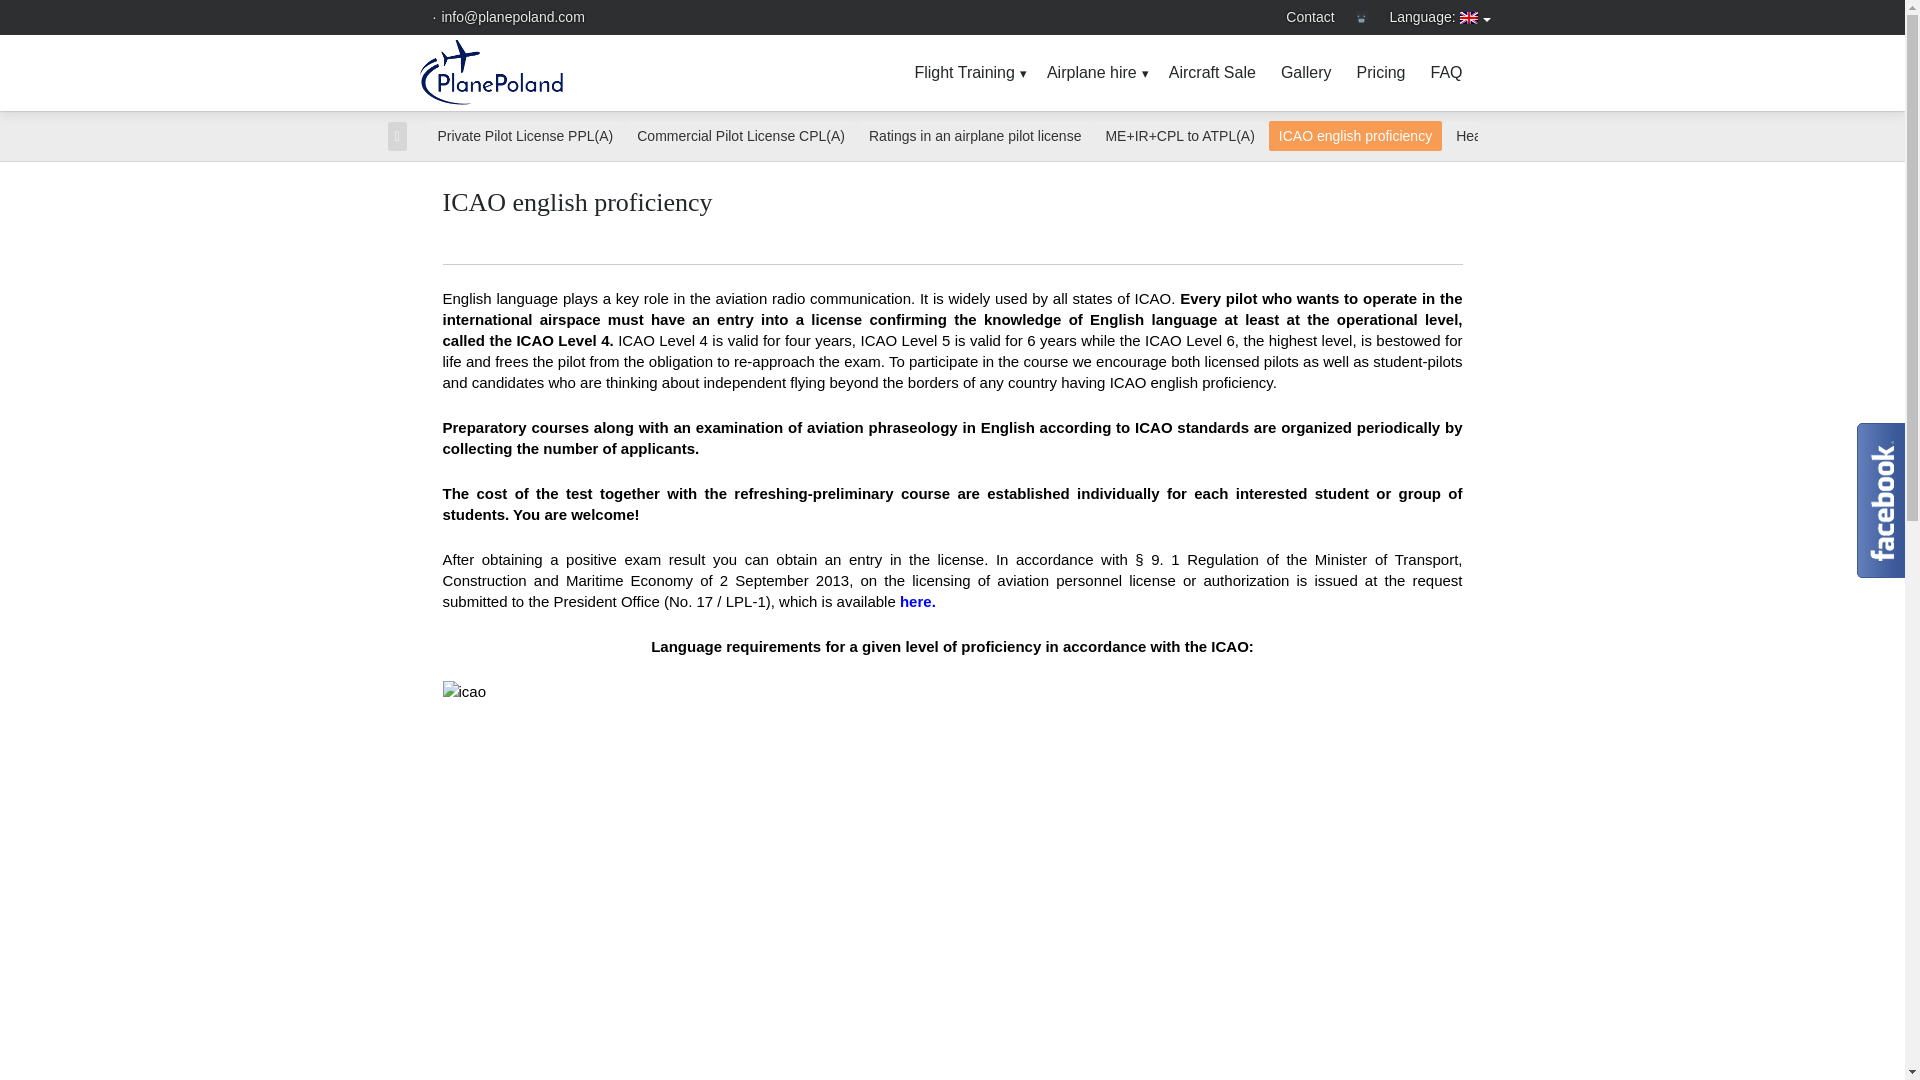 The height and width of the screenshot is (1080, 1920). Describe the element at coordinates (1432, 16) in the screenshot. I see `English` at that location.